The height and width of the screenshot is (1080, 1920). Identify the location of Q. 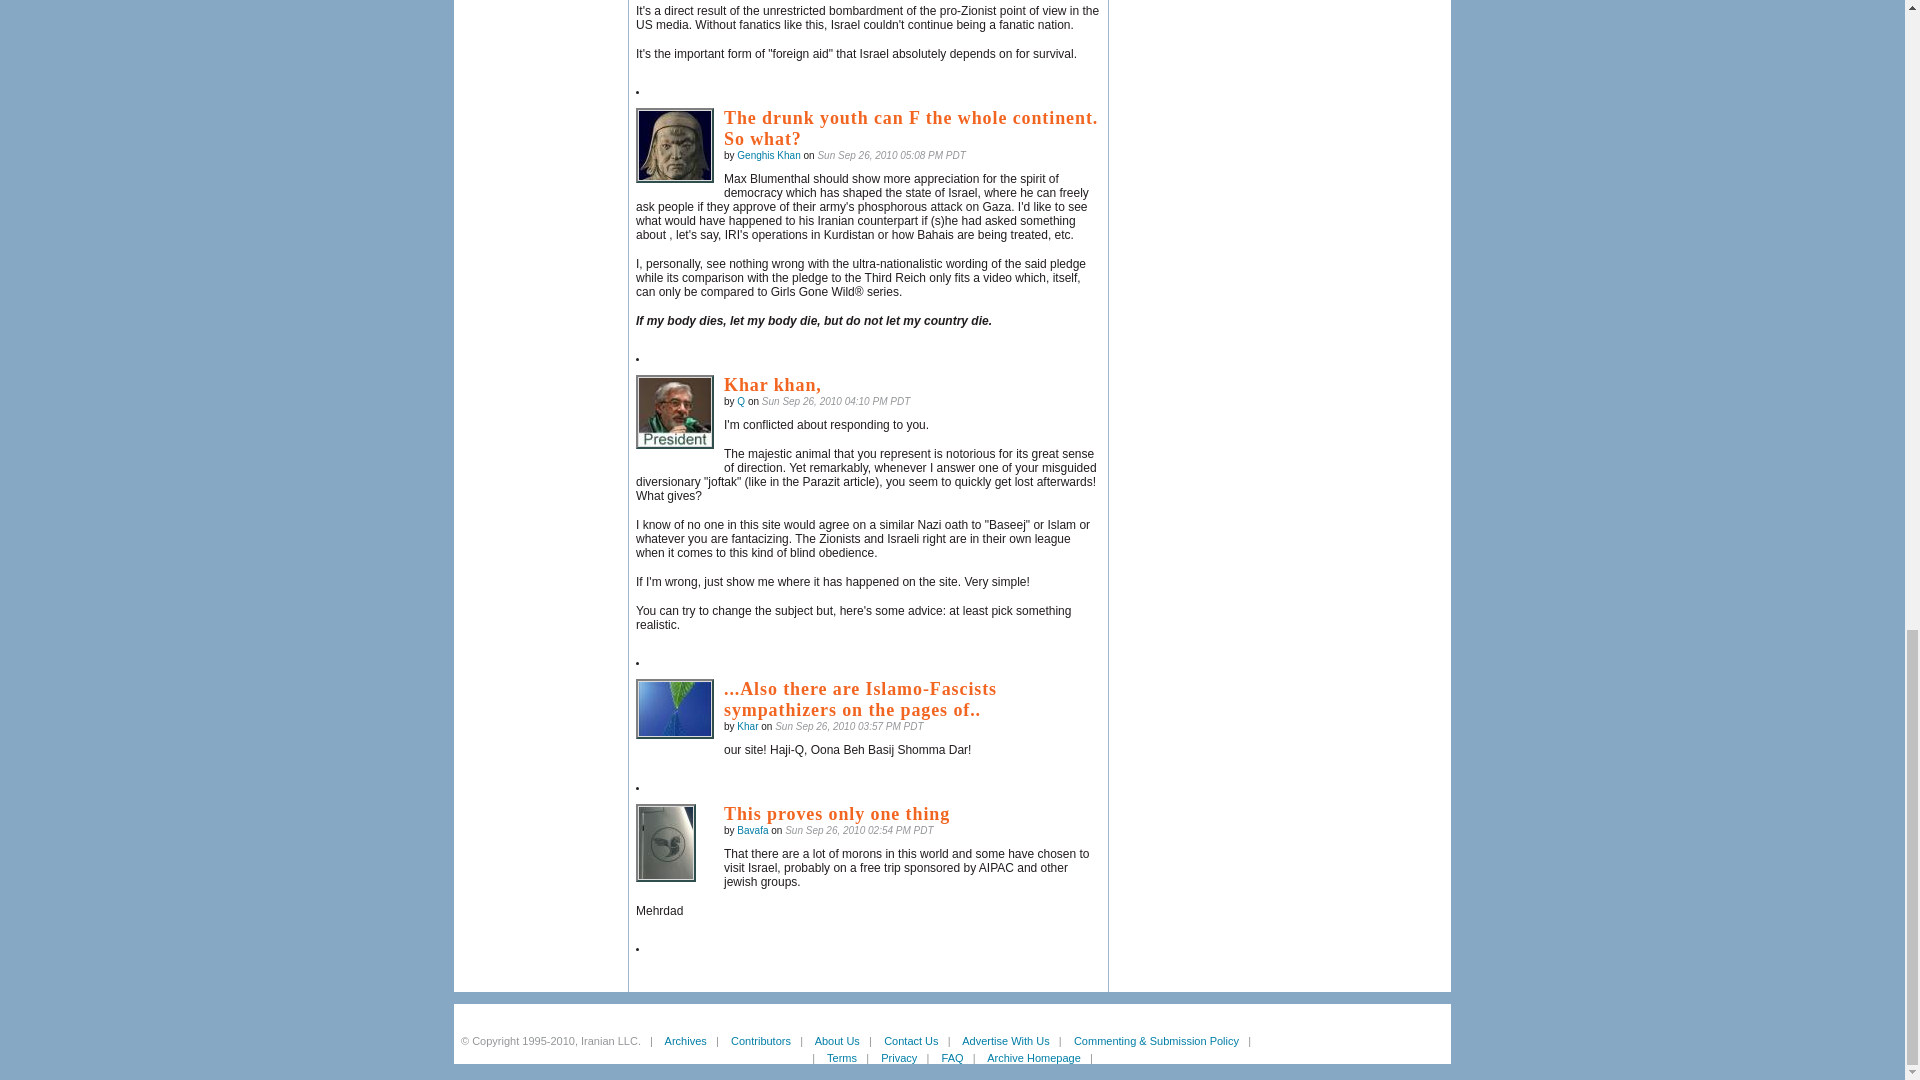
(674, 412).